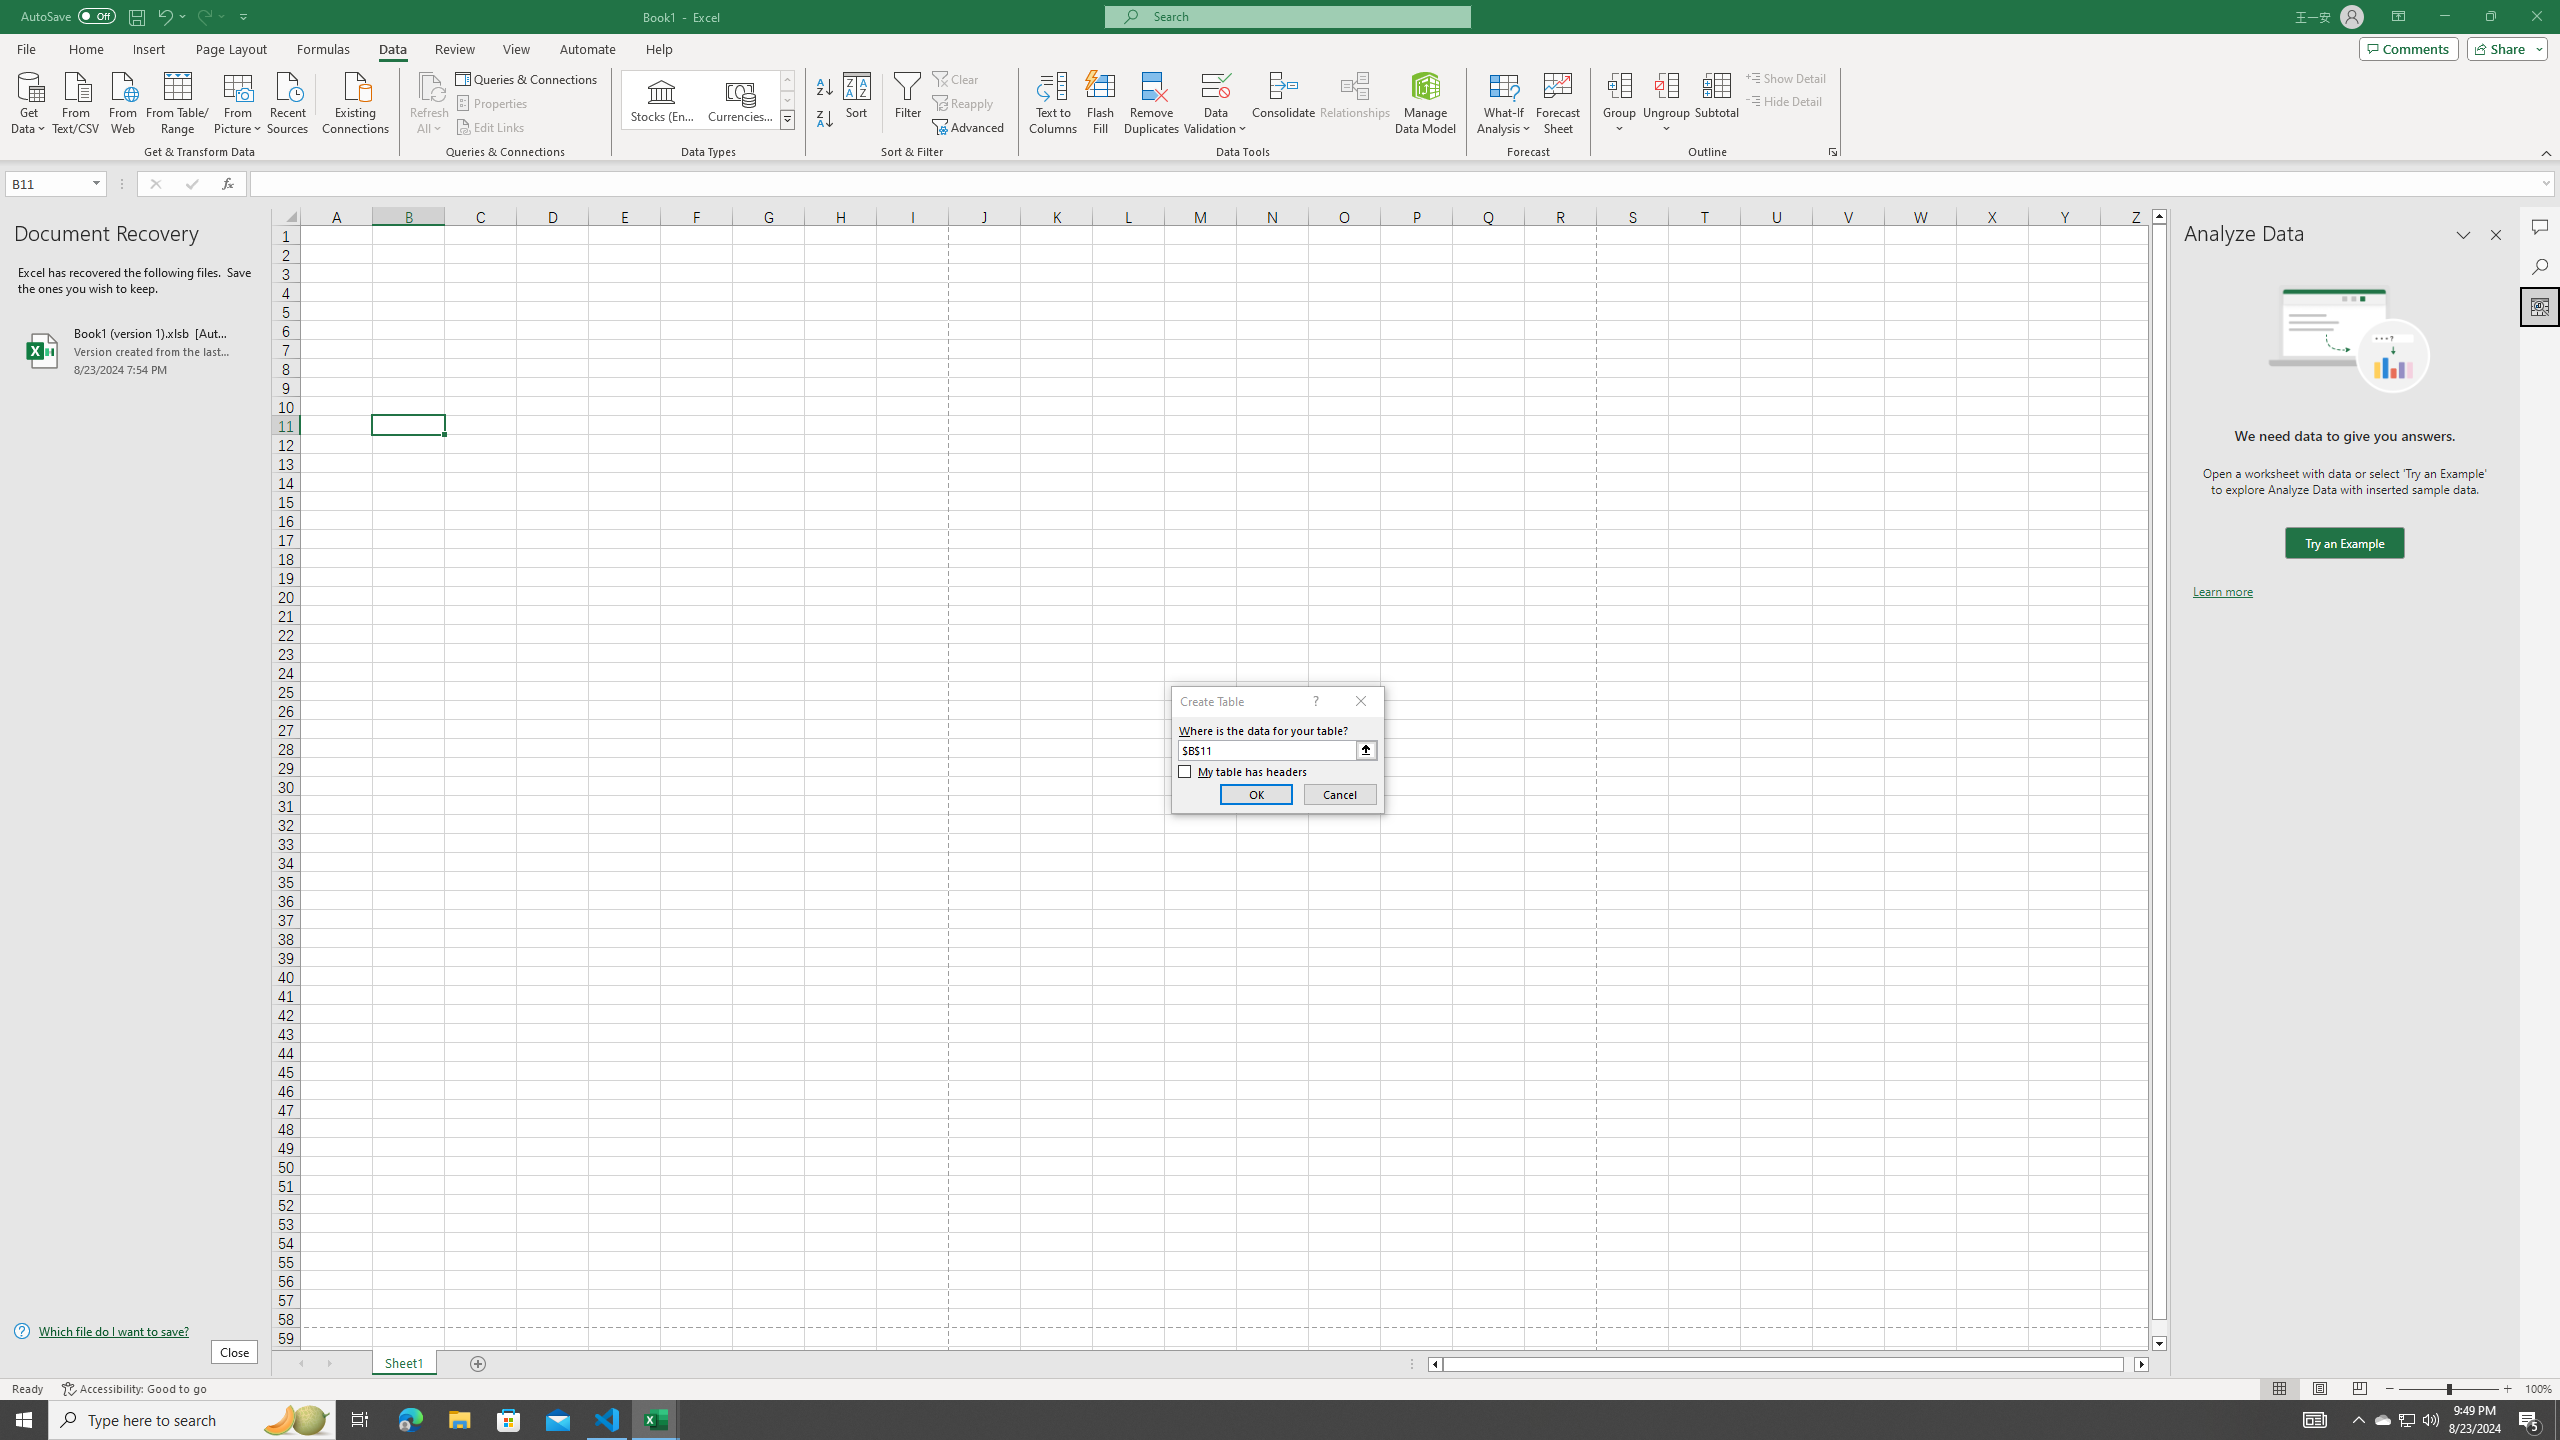 The width and height of the screenshot is (2560, 1440). What do you see at coordinates (288, 101) in the screenshot?
I see `Recent Sources` at bounding box center [288, 101].